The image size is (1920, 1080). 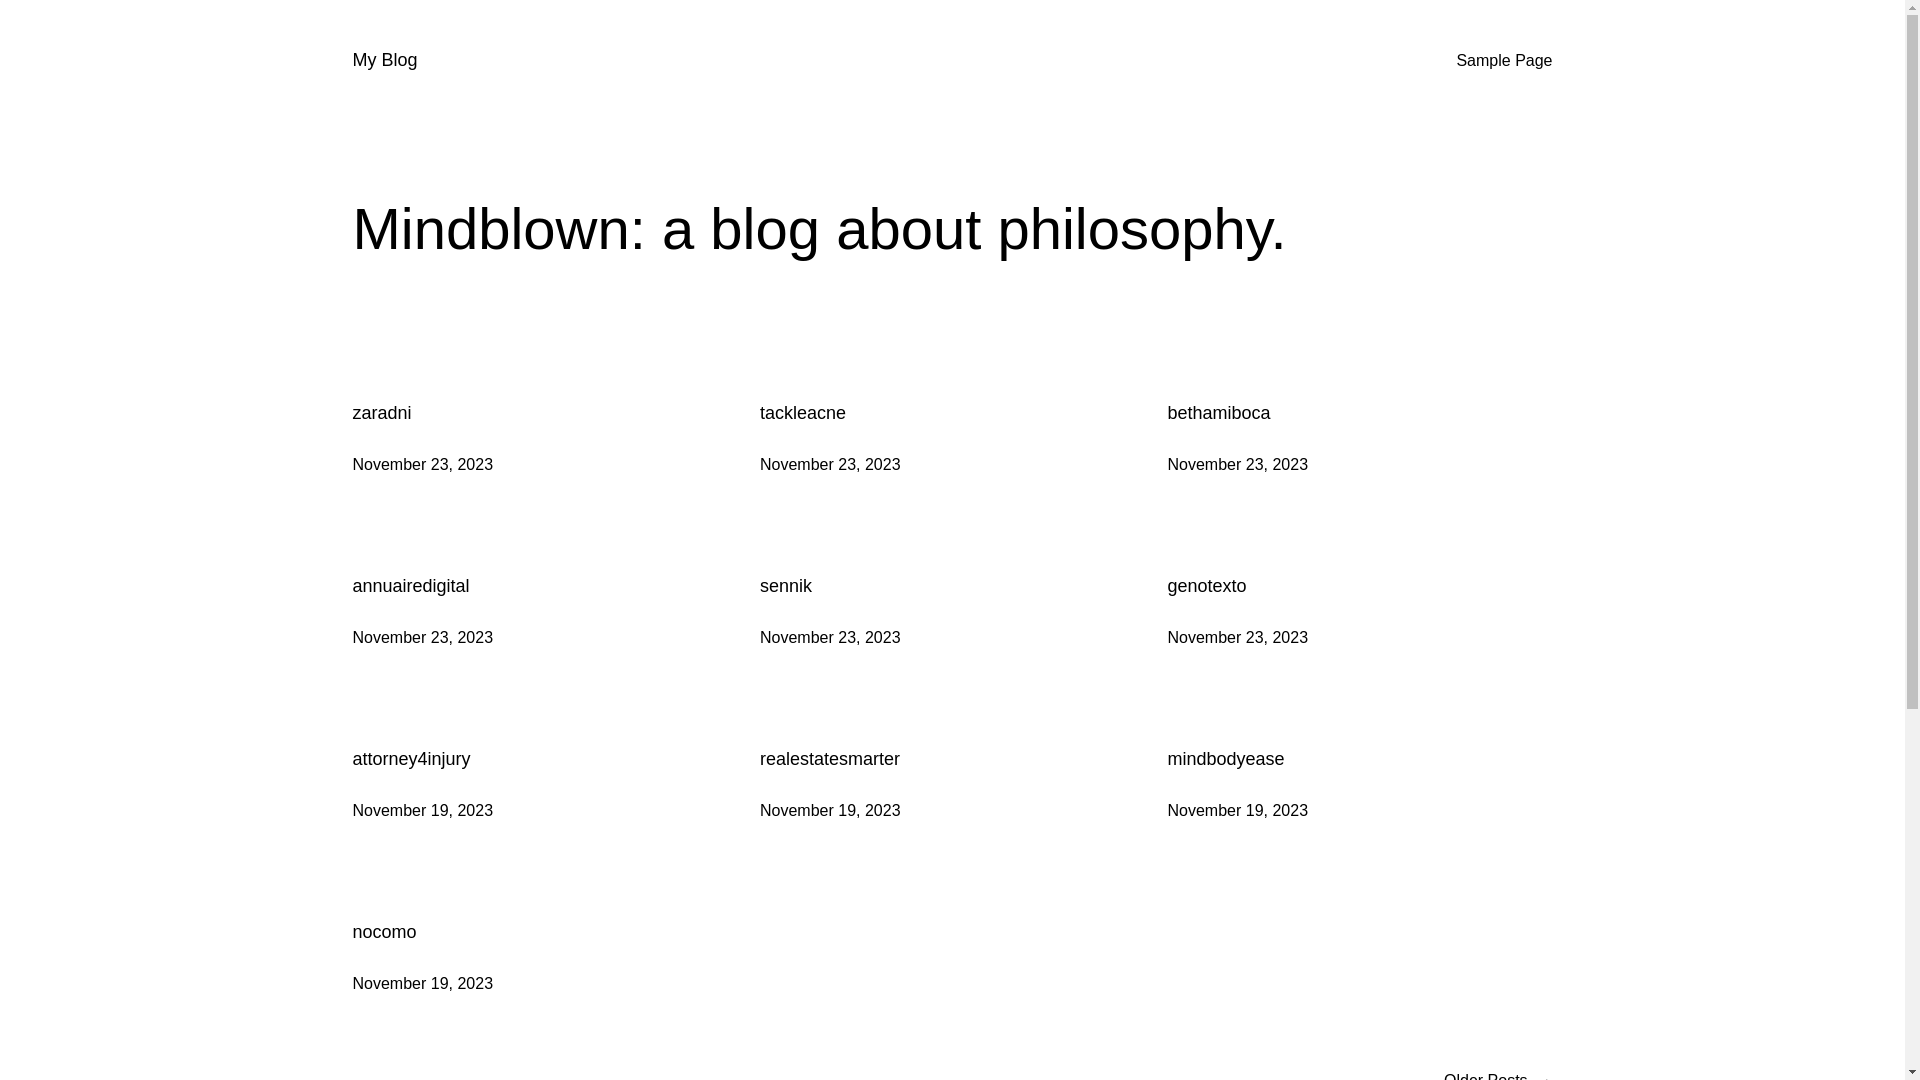 I want to click on November 19, 2023, so click(x=422, y=810).